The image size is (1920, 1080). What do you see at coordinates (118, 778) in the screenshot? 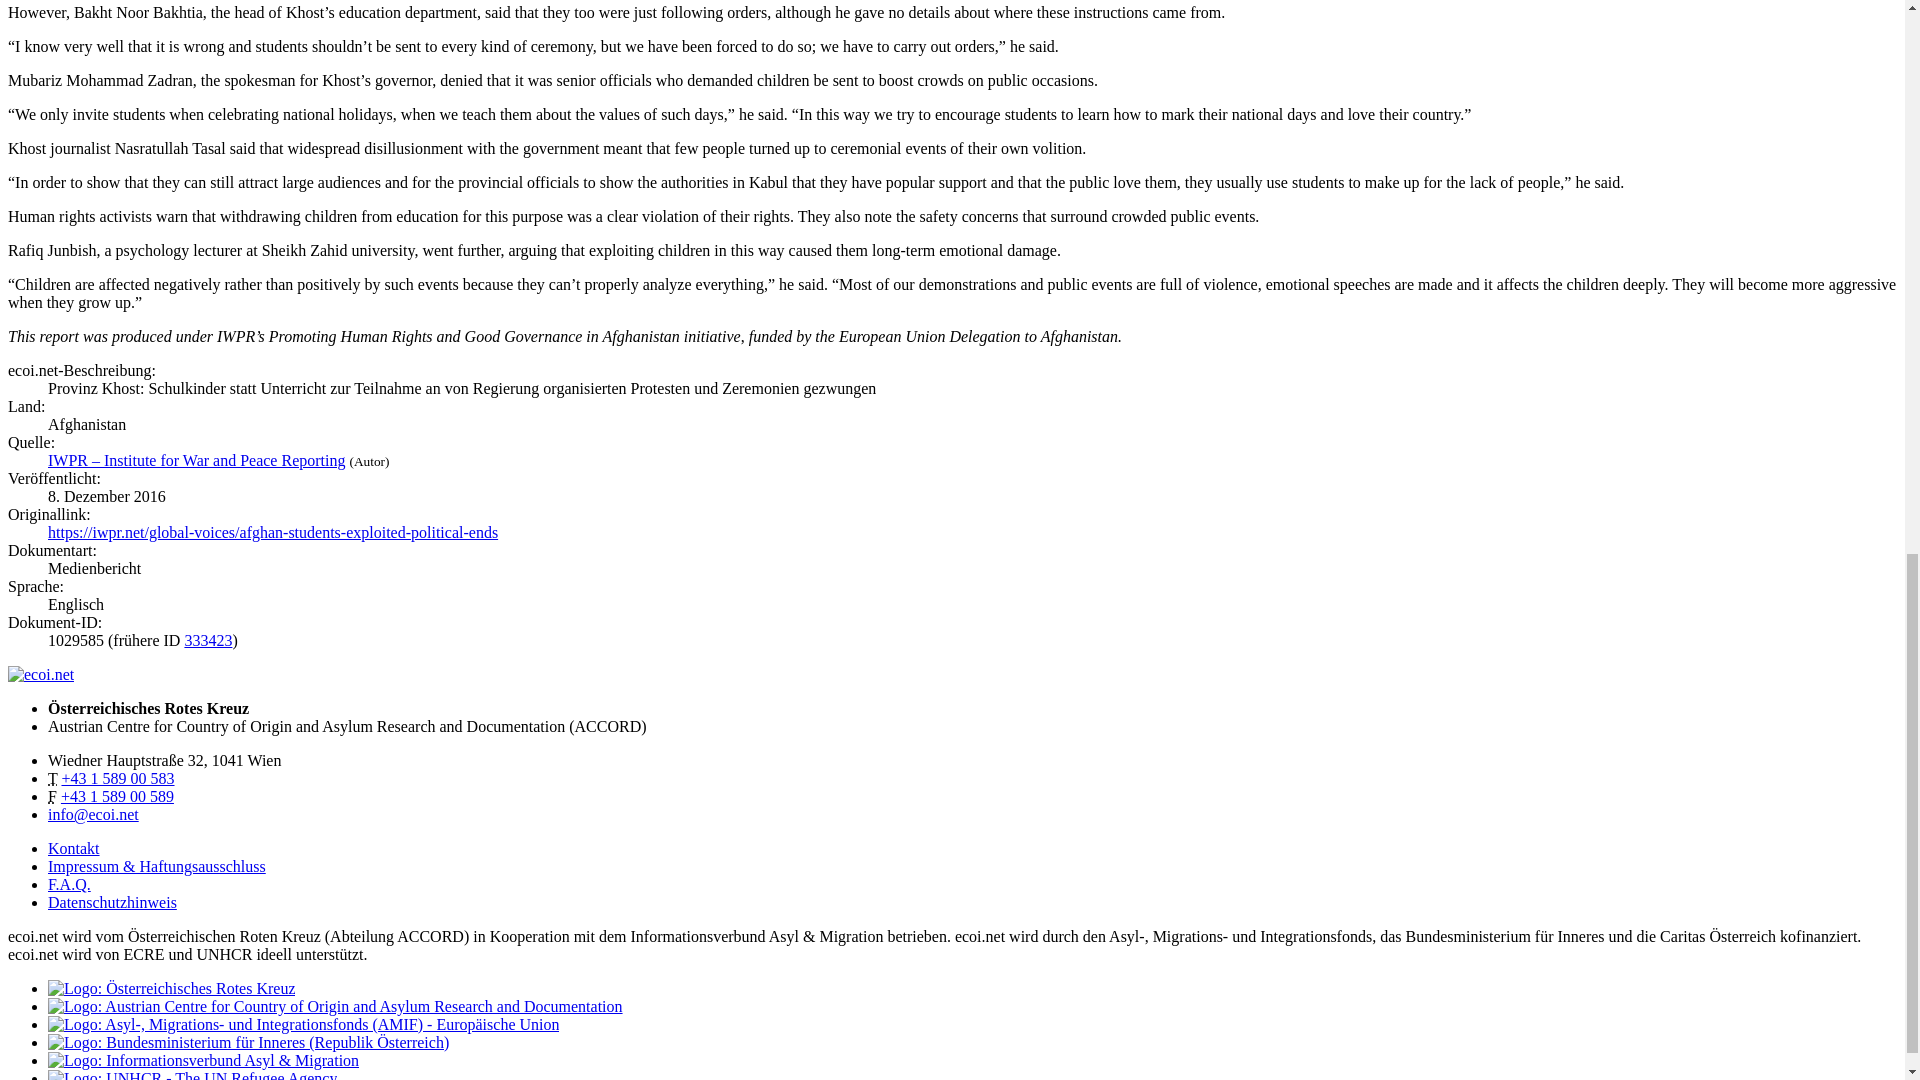
I see `Telefon` at bounding box center [118, 778].